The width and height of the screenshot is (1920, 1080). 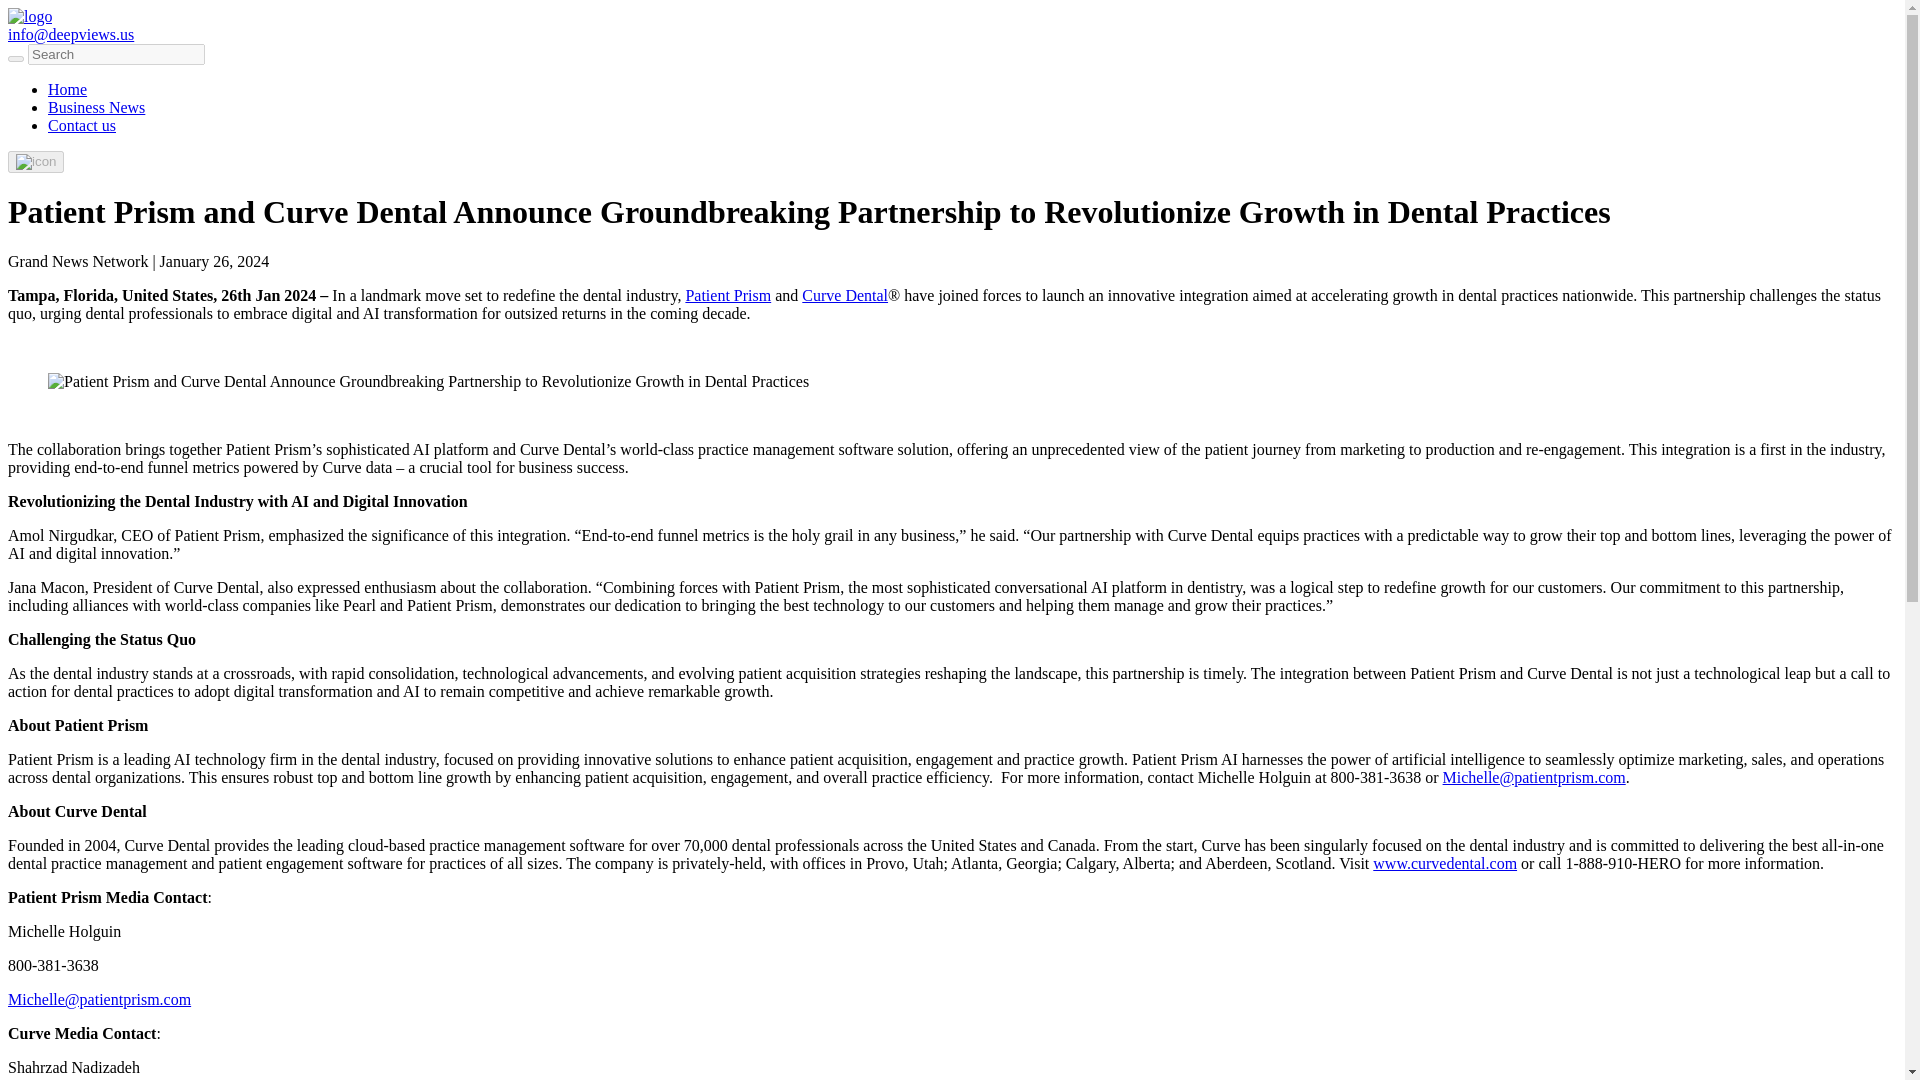 What do you see at coordinates (96, 107) in the screenshot?
I see `Business News` at bounding box center [96, 107].